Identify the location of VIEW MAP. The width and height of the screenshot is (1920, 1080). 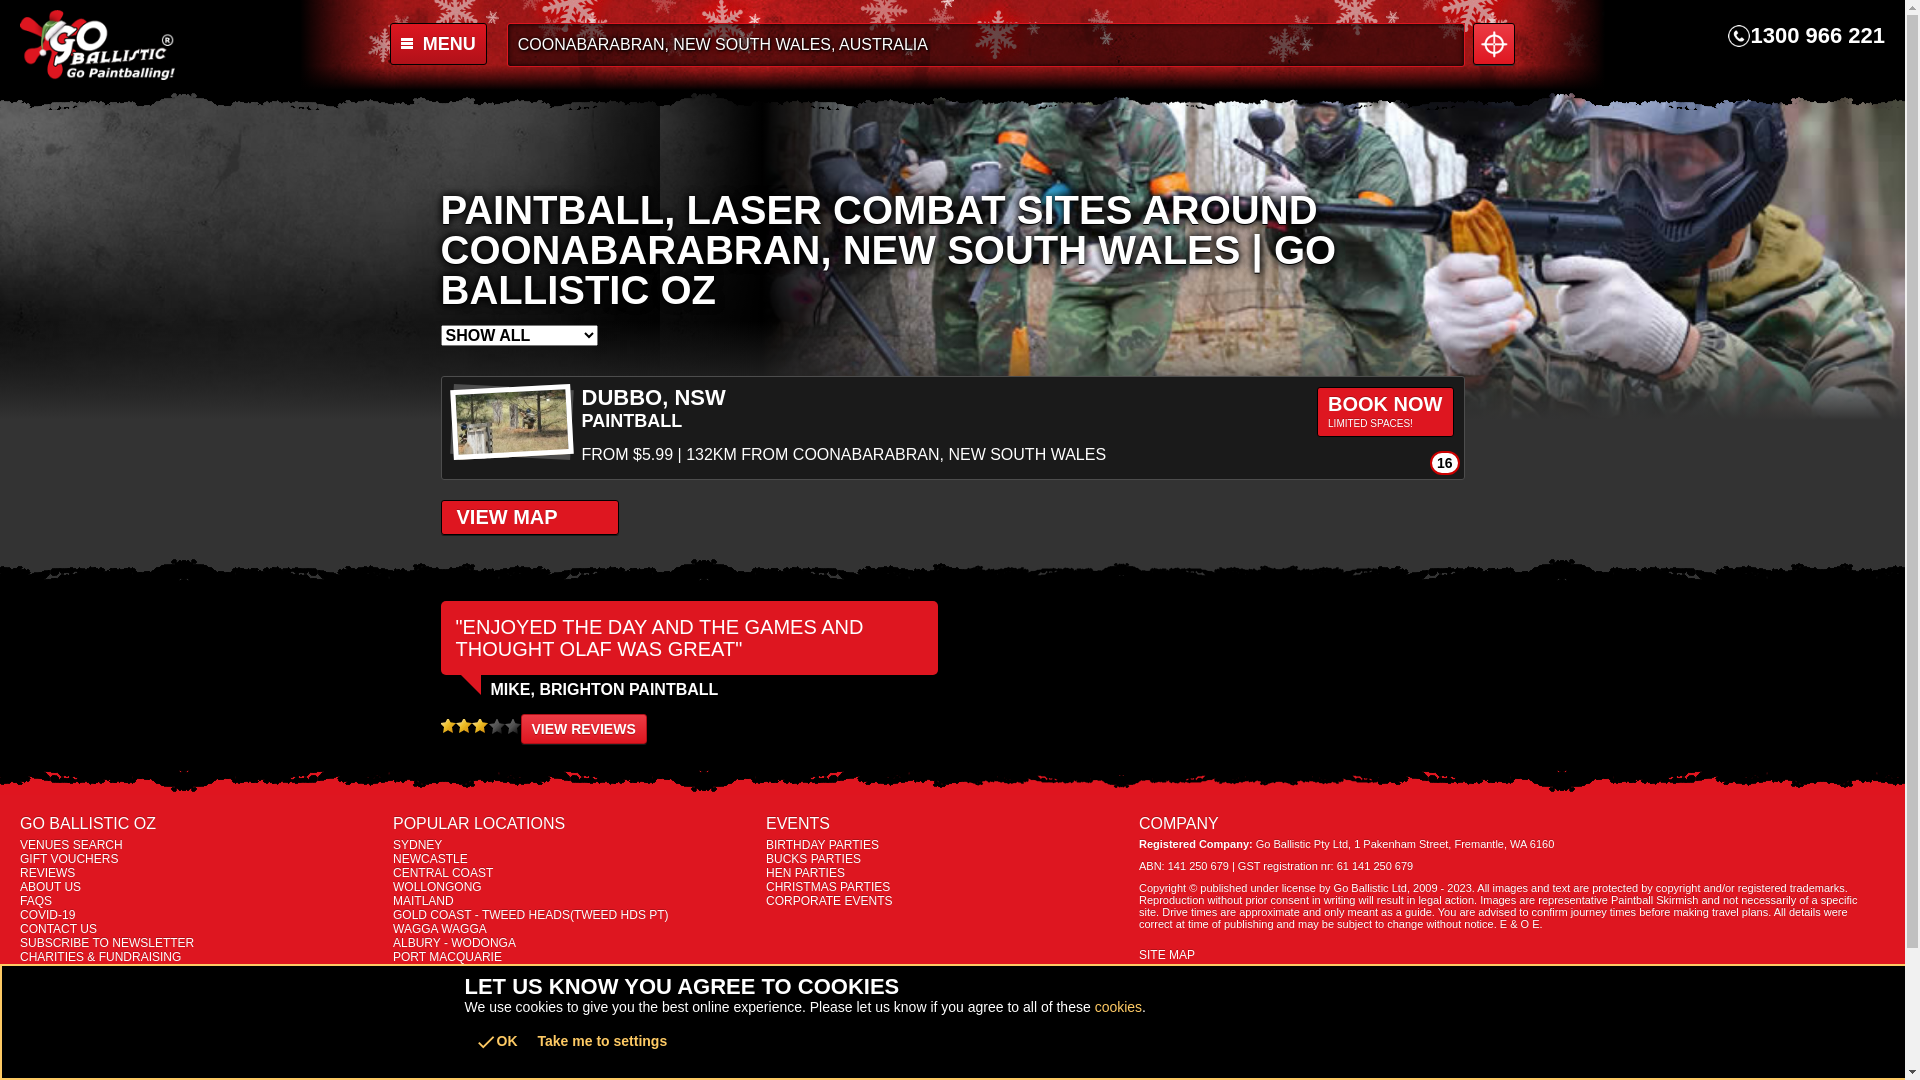
(529, 518).